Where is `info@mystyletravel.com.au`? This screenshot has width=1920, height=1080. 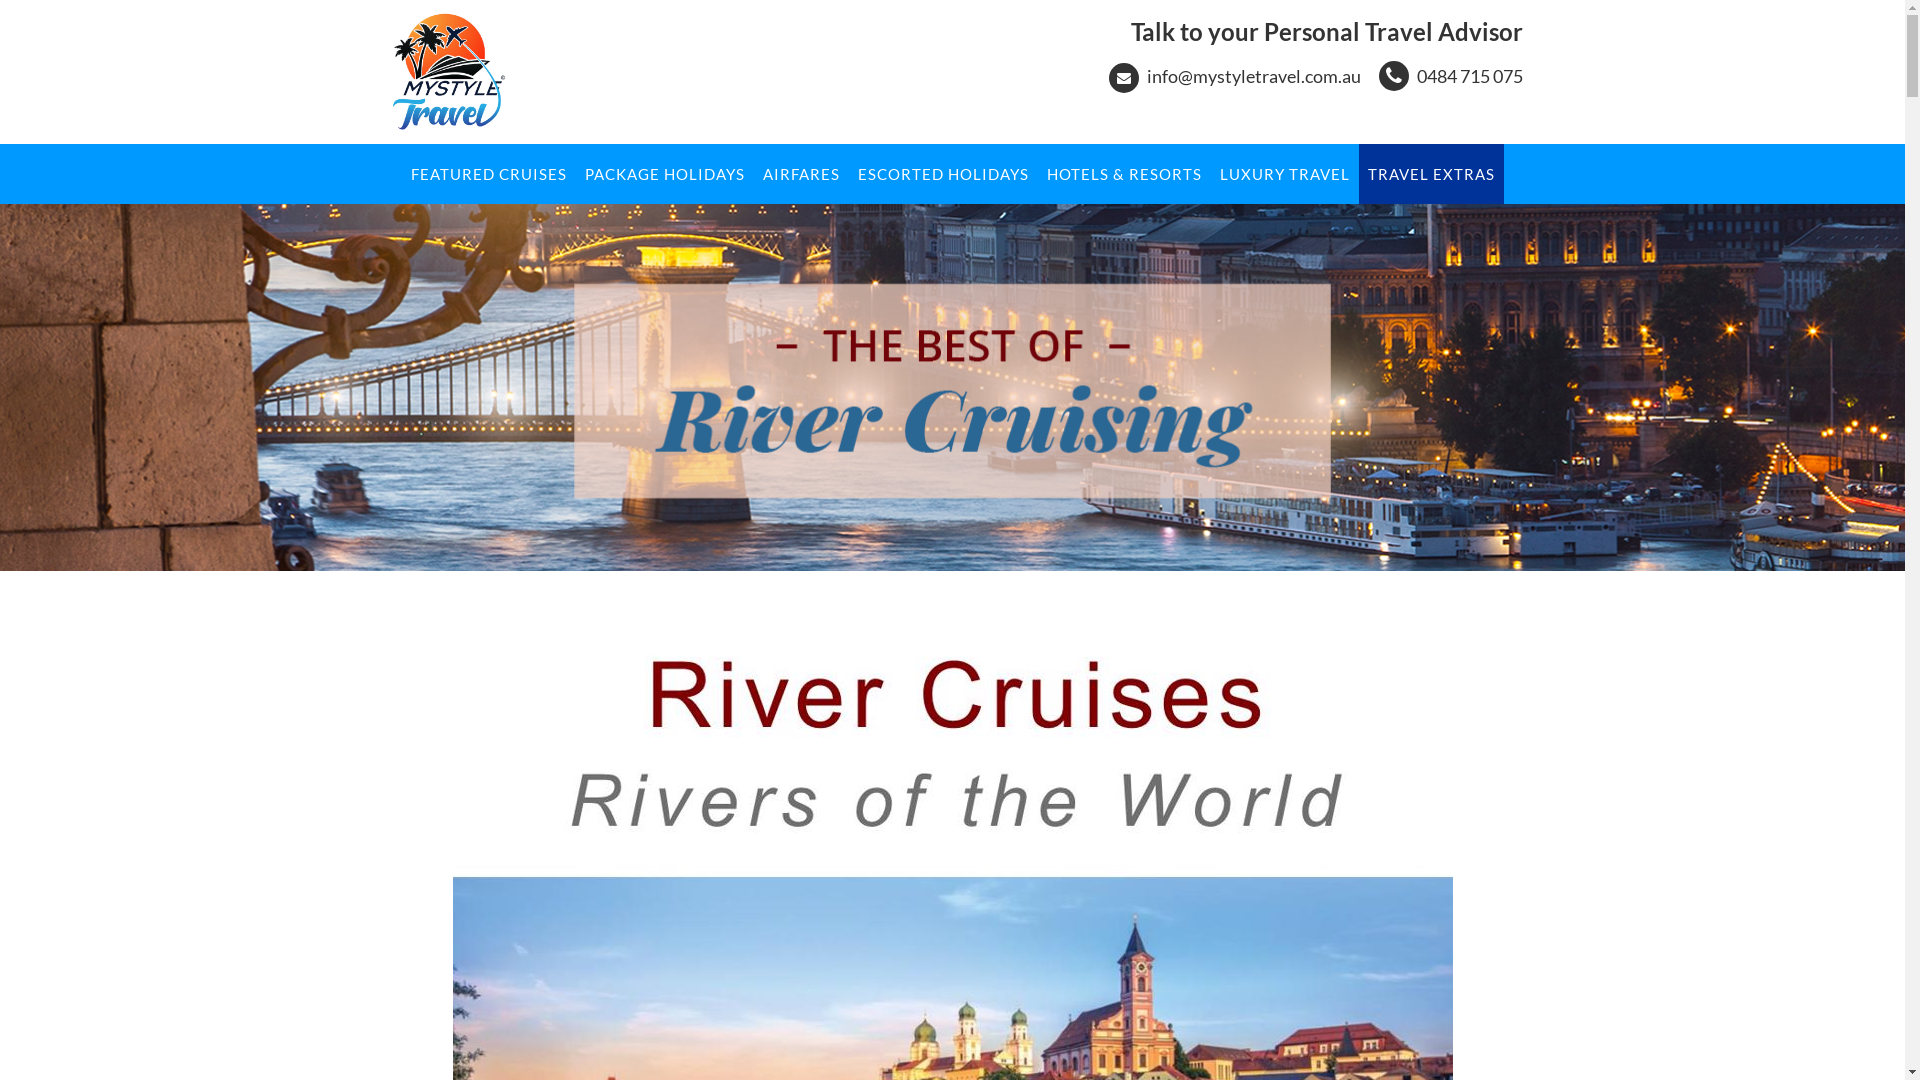
info@mystyletravel.com.au is located at coordinates (1253, 76).